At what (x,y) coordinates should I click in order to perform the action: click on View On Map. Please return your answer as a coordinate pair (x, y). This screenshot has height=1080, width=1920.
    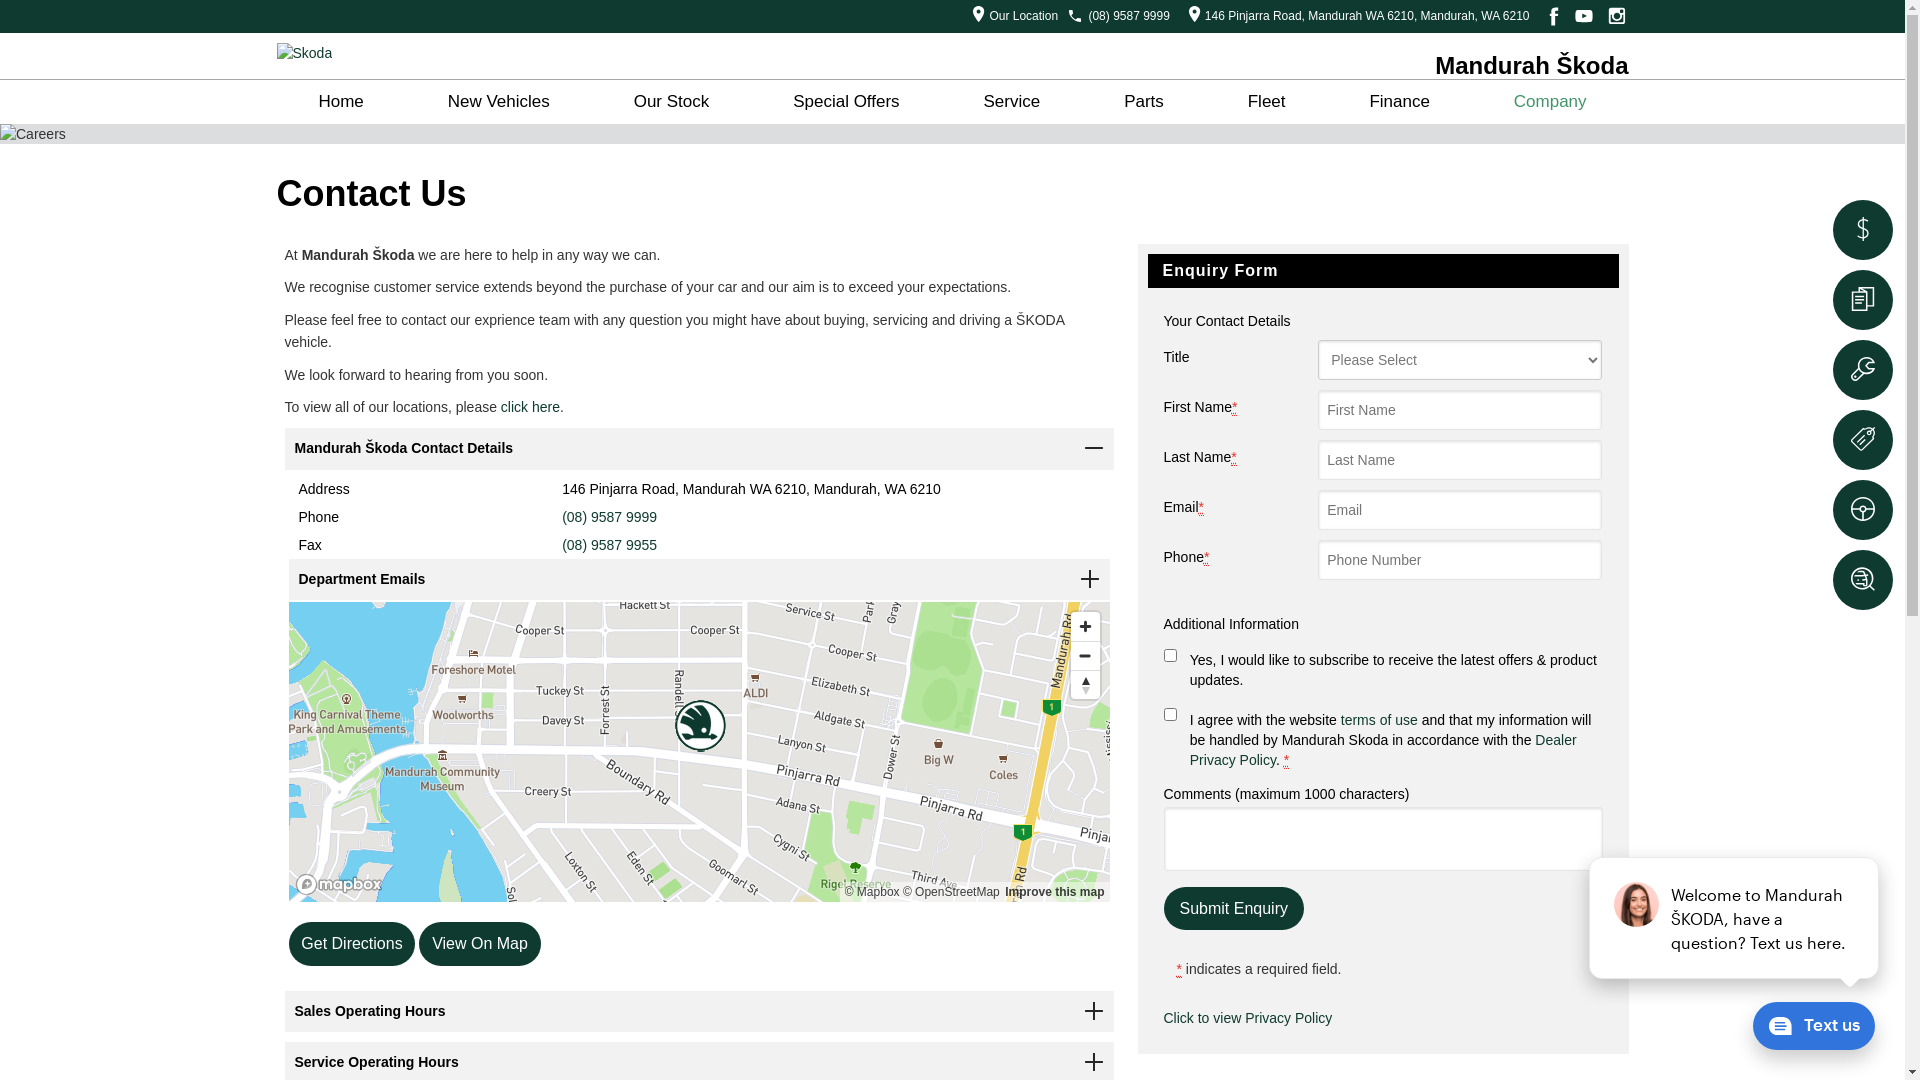
    Looking at the image, I should click on (480, 944).